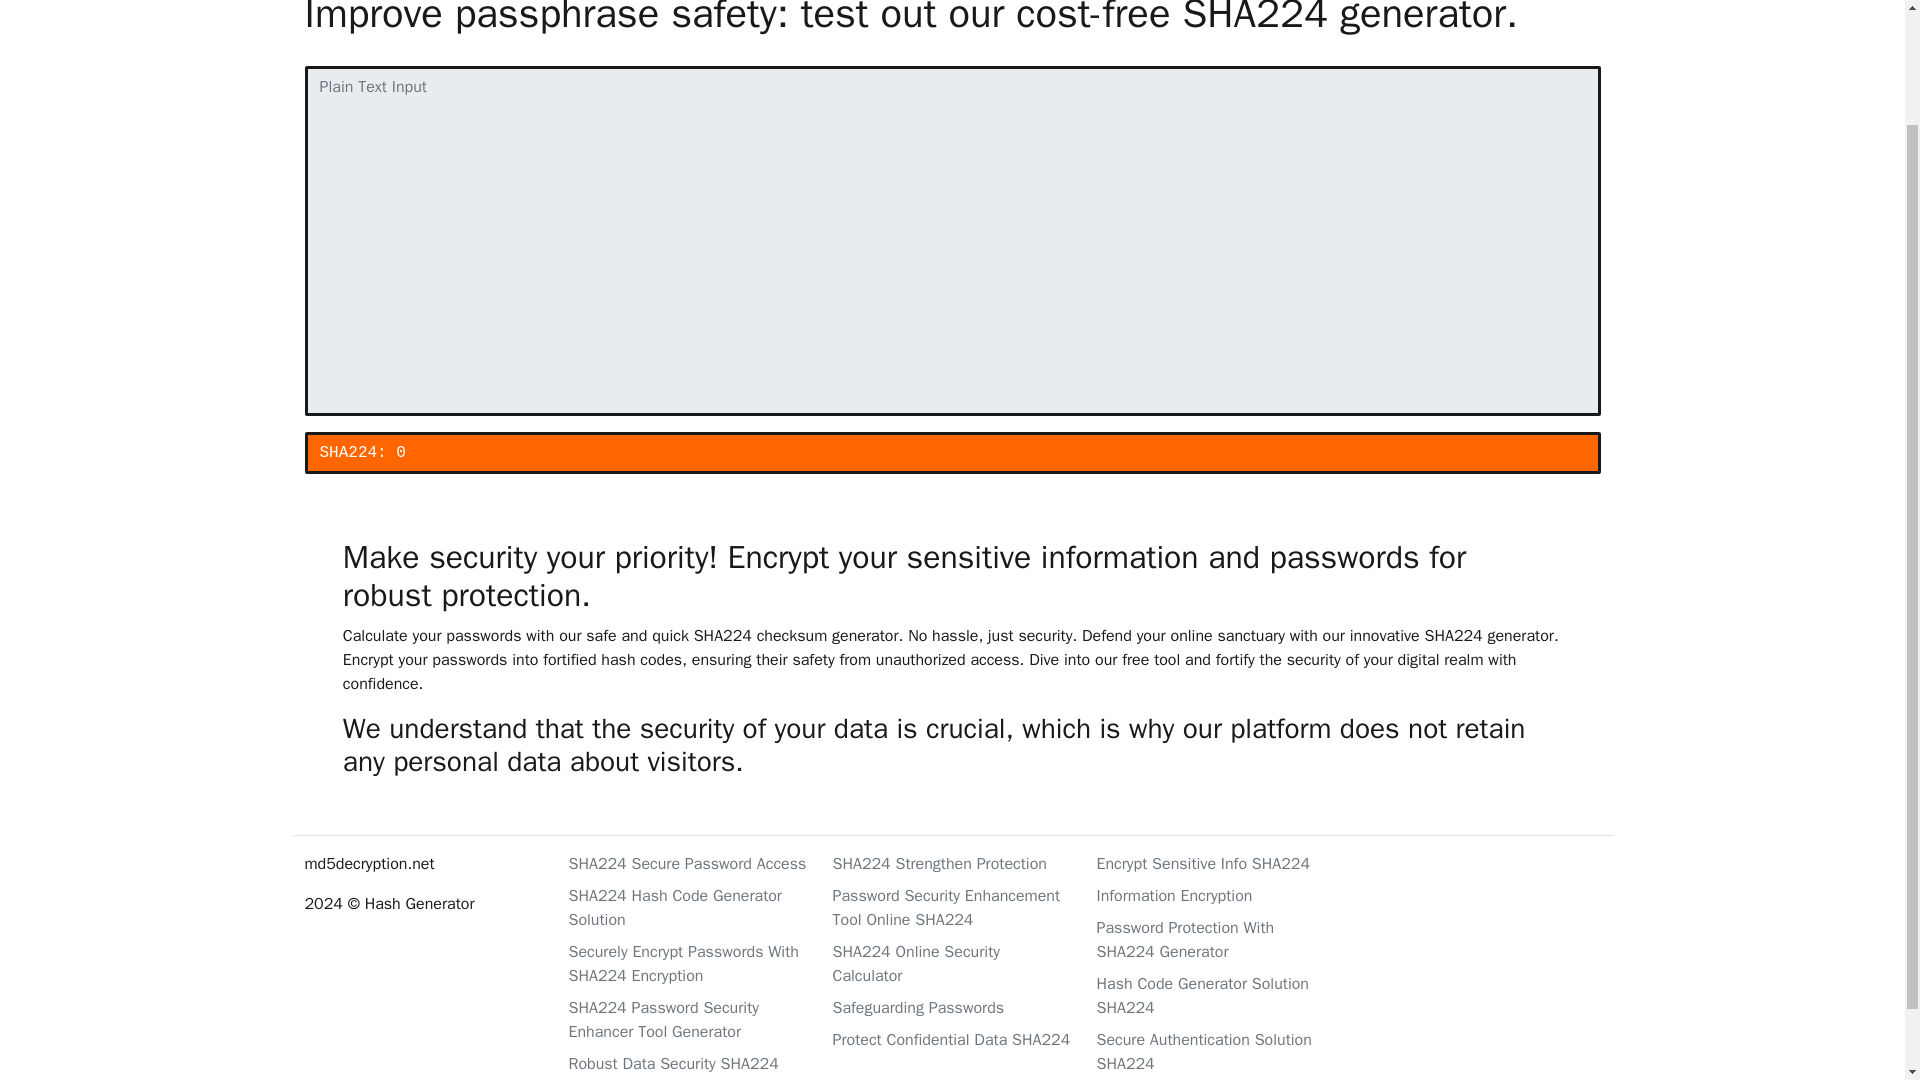 This screenshot has width=1920, height=1080. What do you see at coordinates (688, 1020) in the screenshot?
I see `SHA224 Password Security Enhancer Tool Generator` at bounding box center [688, 1020].